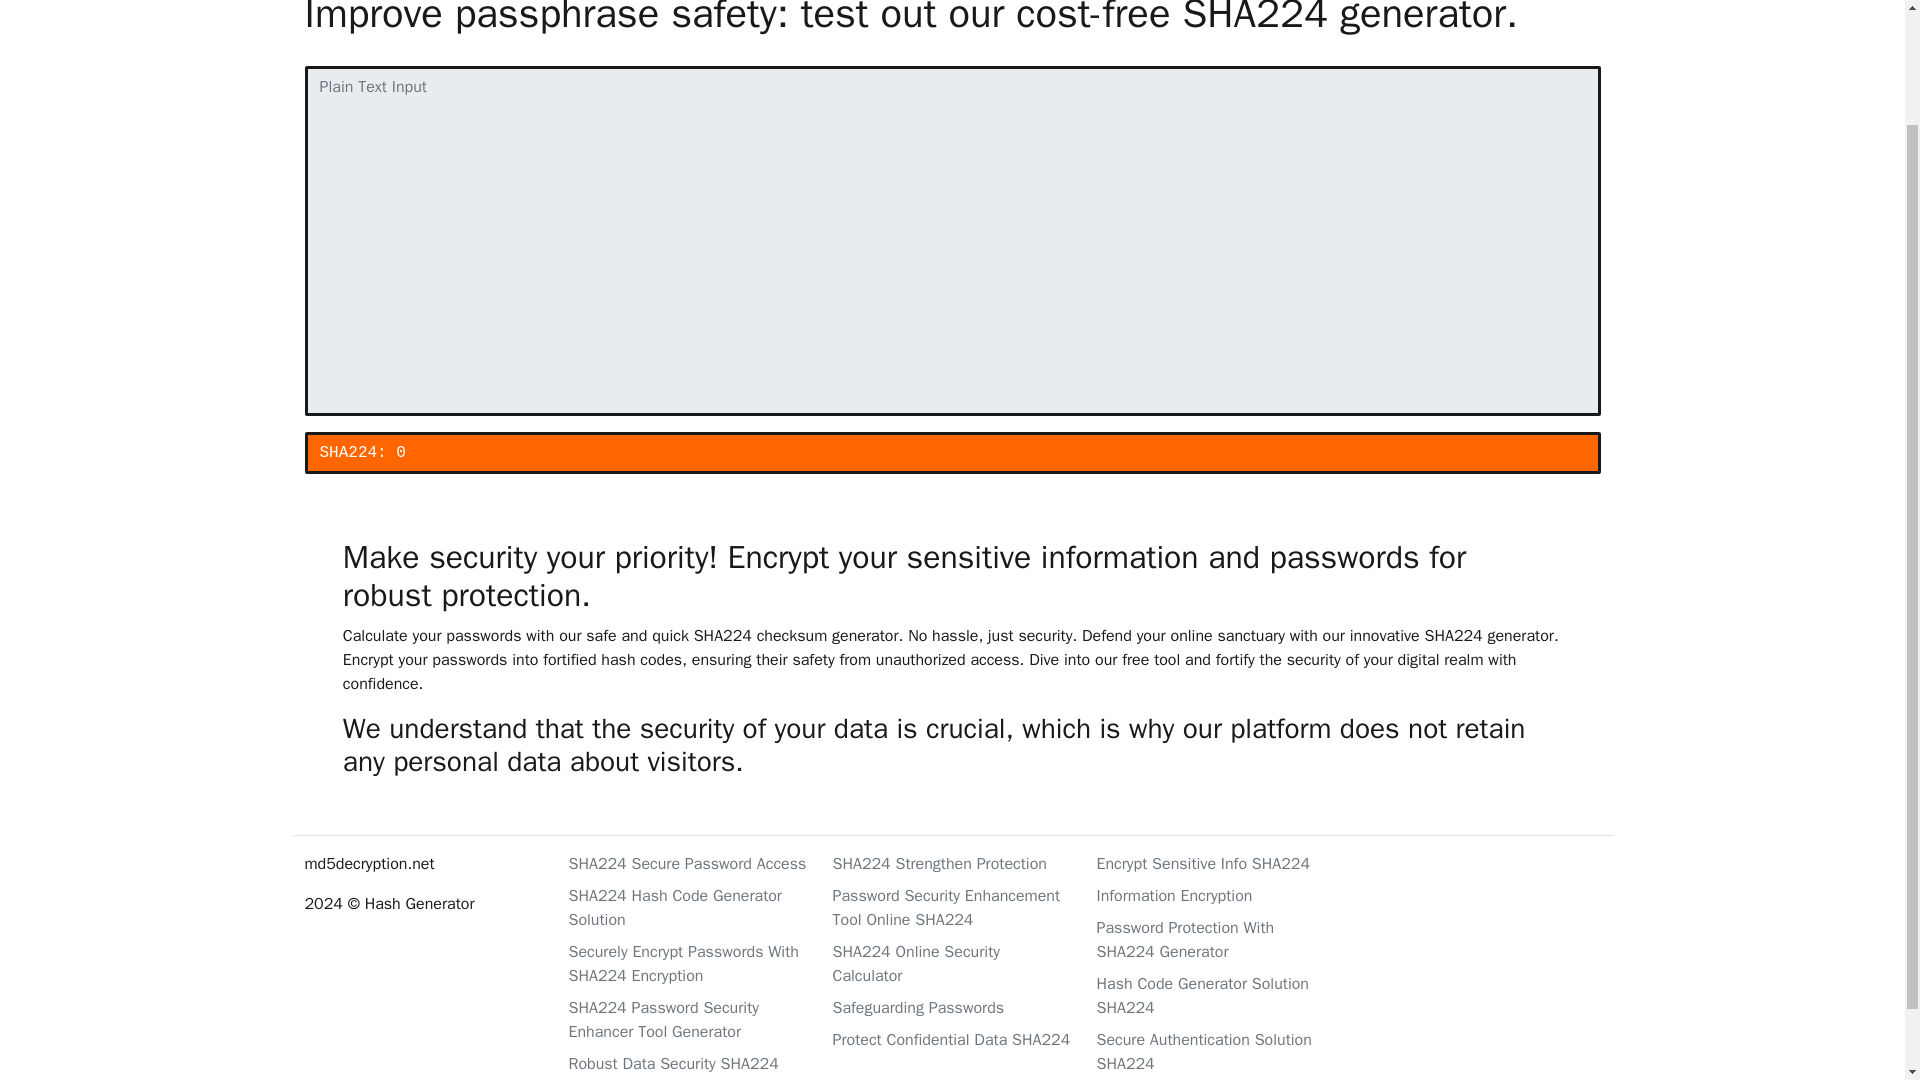 This screenshot has width=1920, height=1080. What do you see at coordinates (688, 1020) in the screenshot?
I see `SHA224 Password Security Enhancer Tool Generator` at bounding box center [688, 1020].